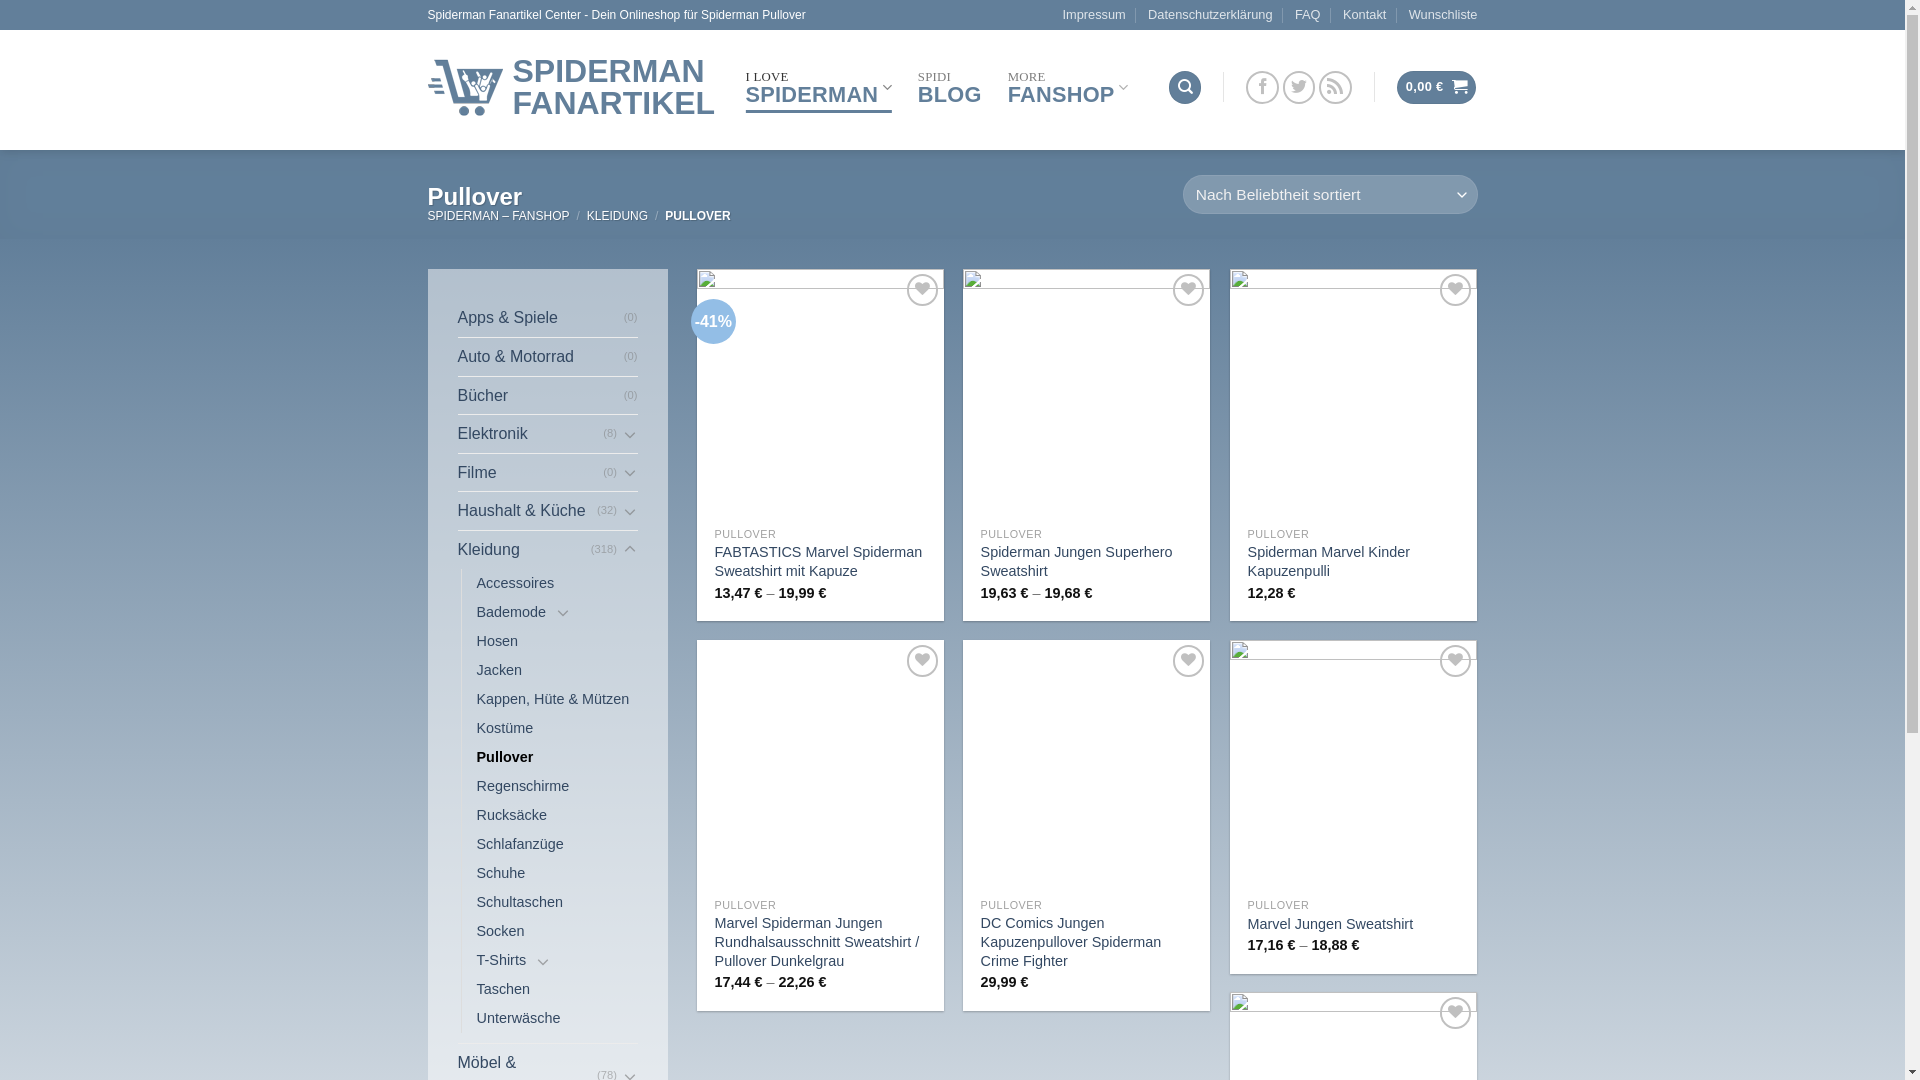  Describe the element at coordinates (819, 87) in the screenshot. I see `I LOVE
SPIDERMAN` at that location.